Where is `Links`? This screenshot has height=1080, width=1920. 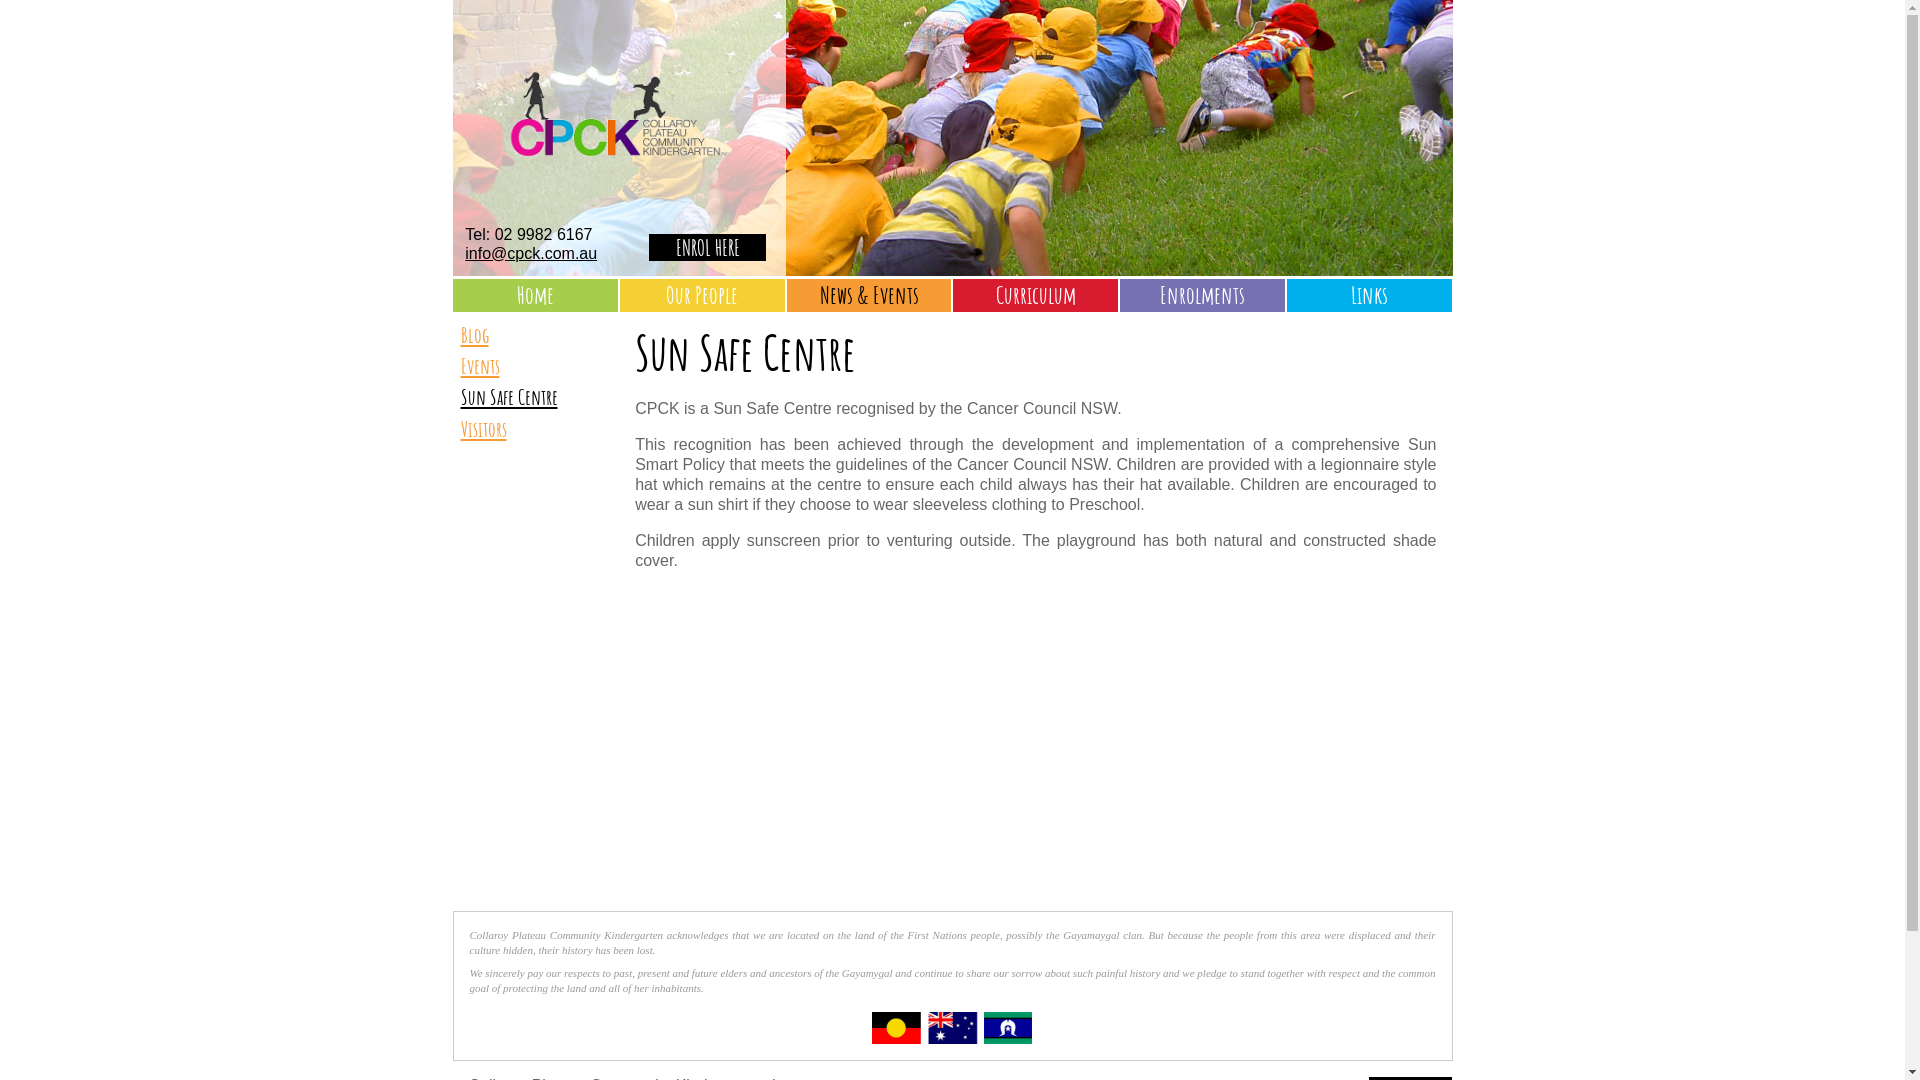 Links is located at coordinates (1370, 295).